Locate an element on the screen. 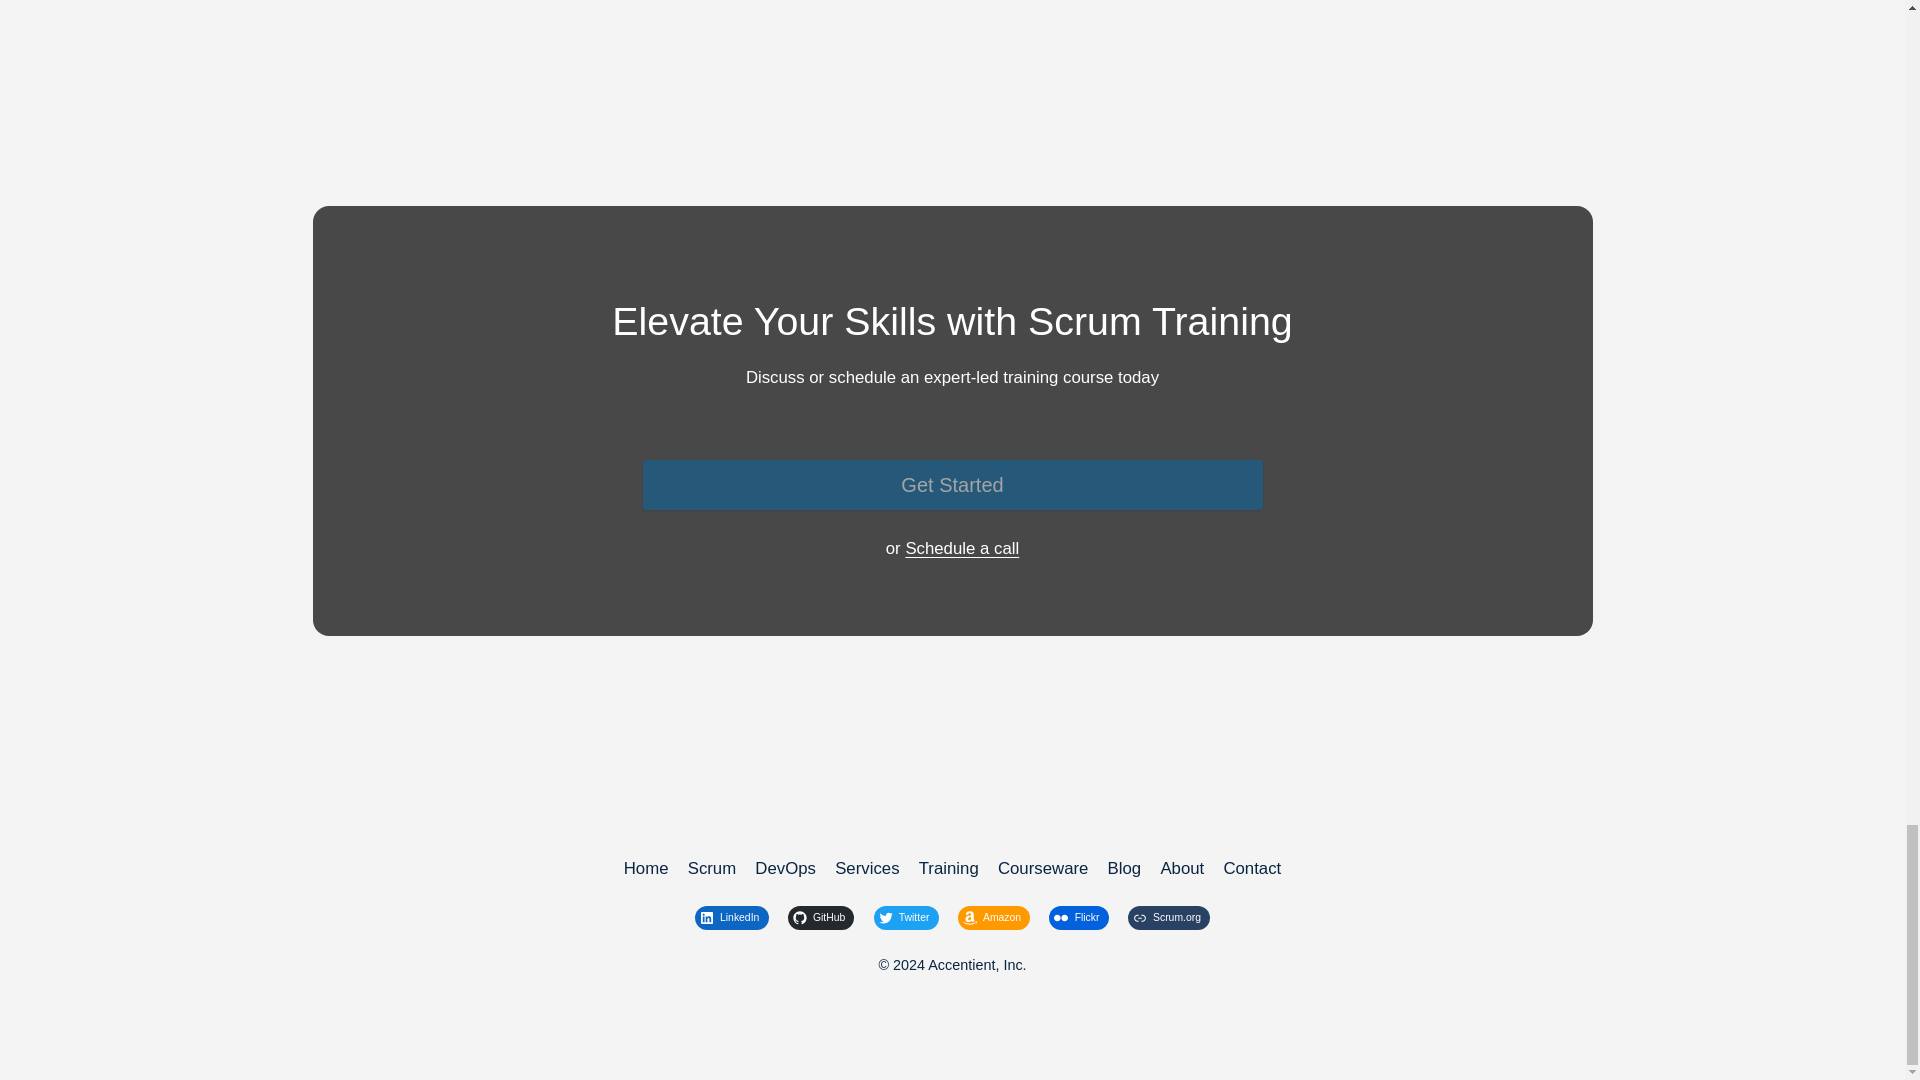 Image resolution: width=1920 pixels, height=1080 pixels. Schedule a call is located at coordinates (962, 548).